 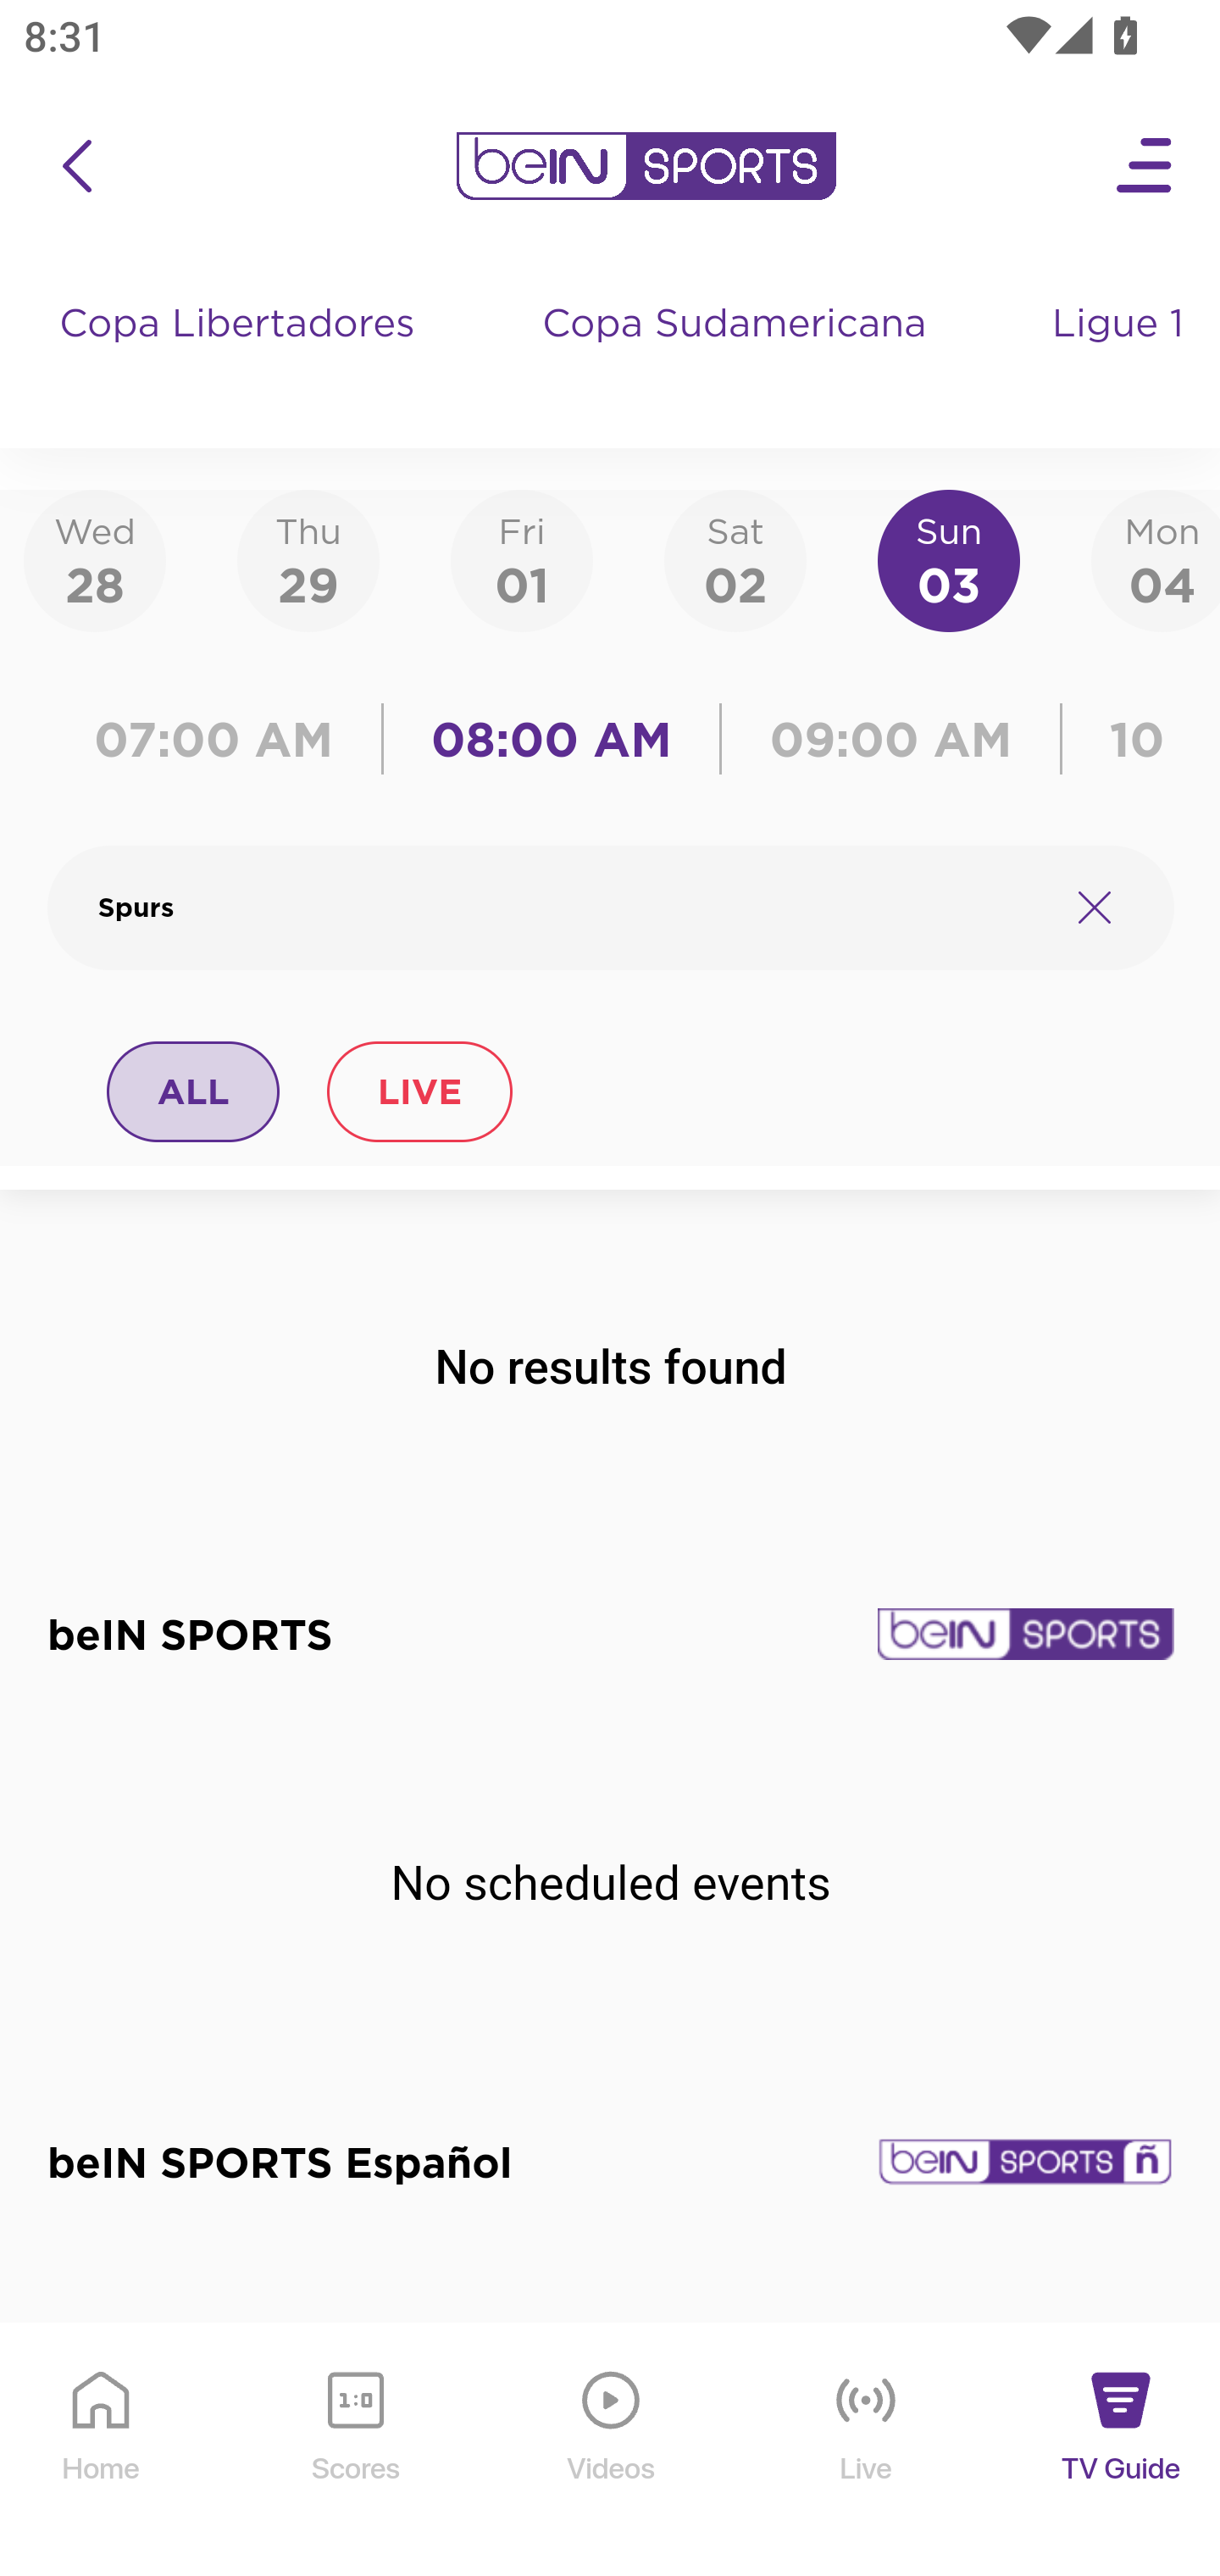 I want to click on Sun03, so click(x=949, y=559).